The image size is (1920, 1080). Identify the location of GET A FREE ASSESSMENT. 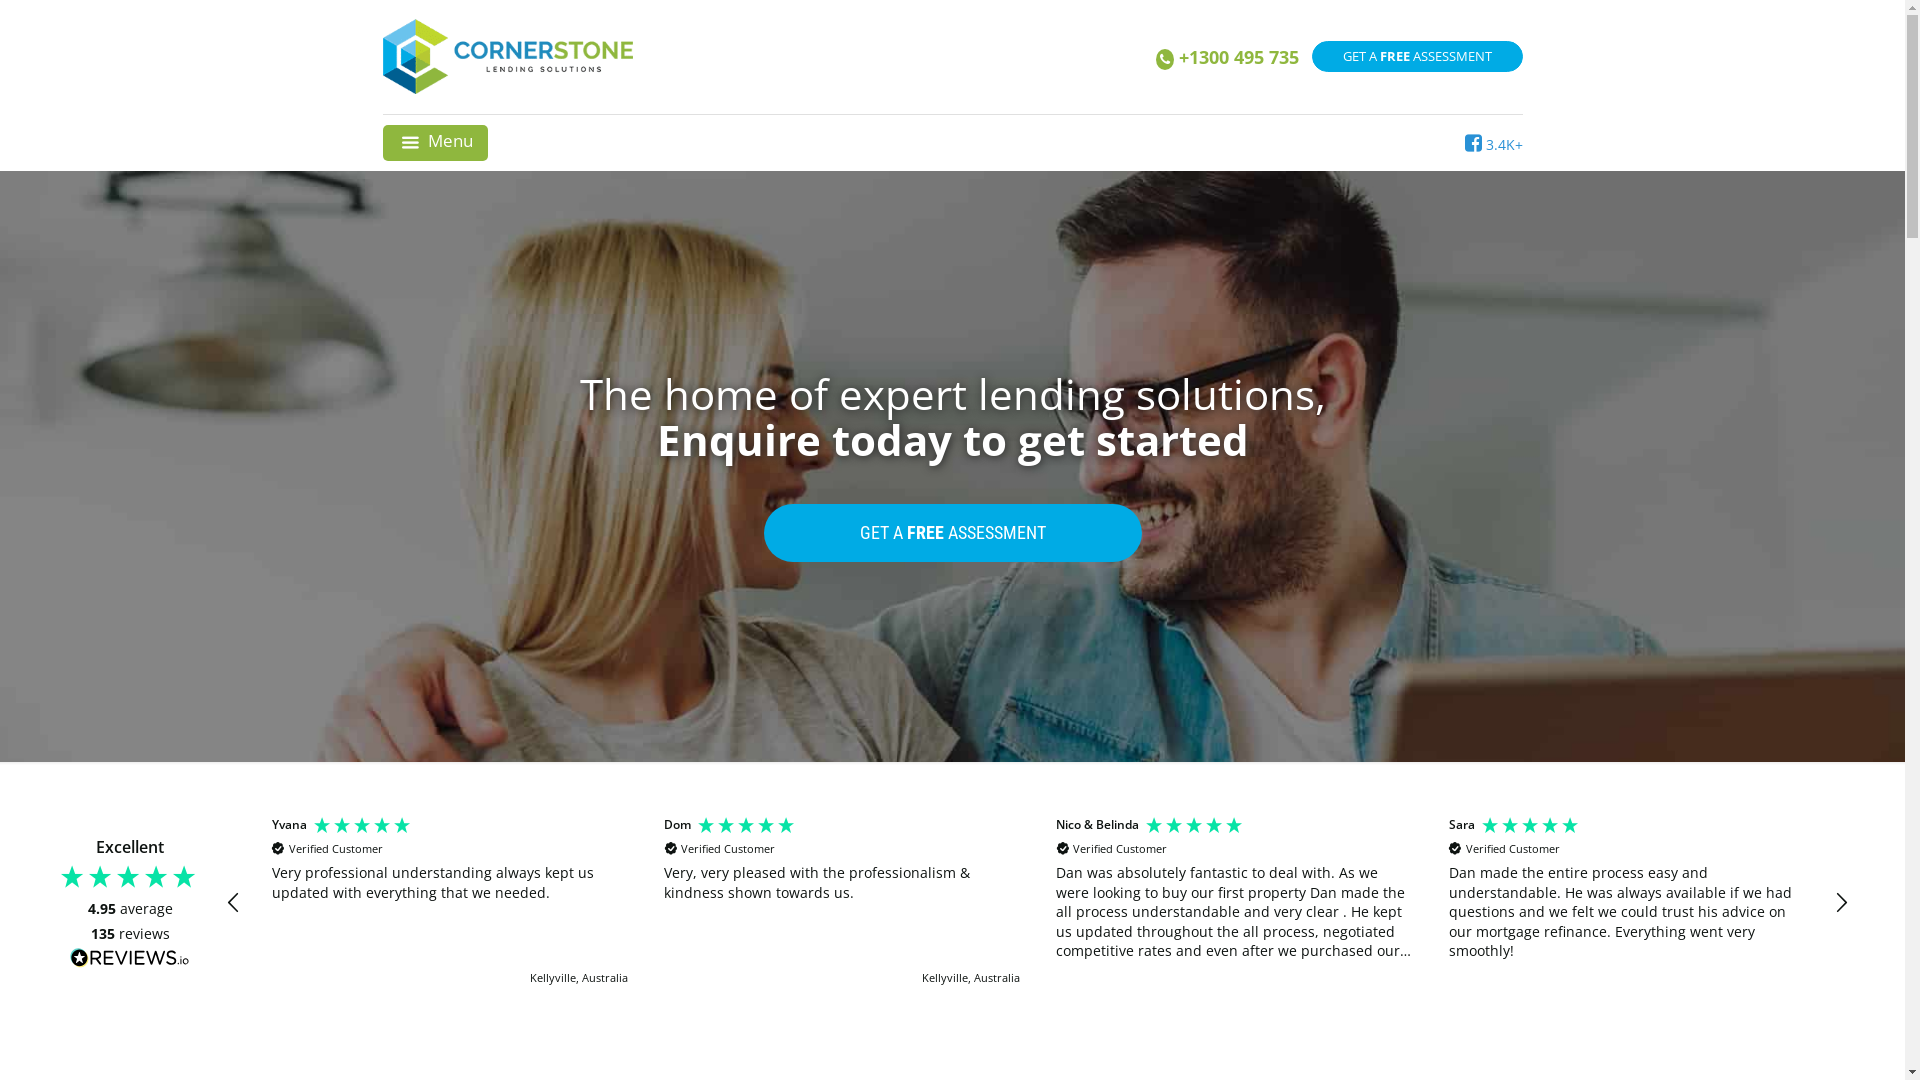
(953, 533).